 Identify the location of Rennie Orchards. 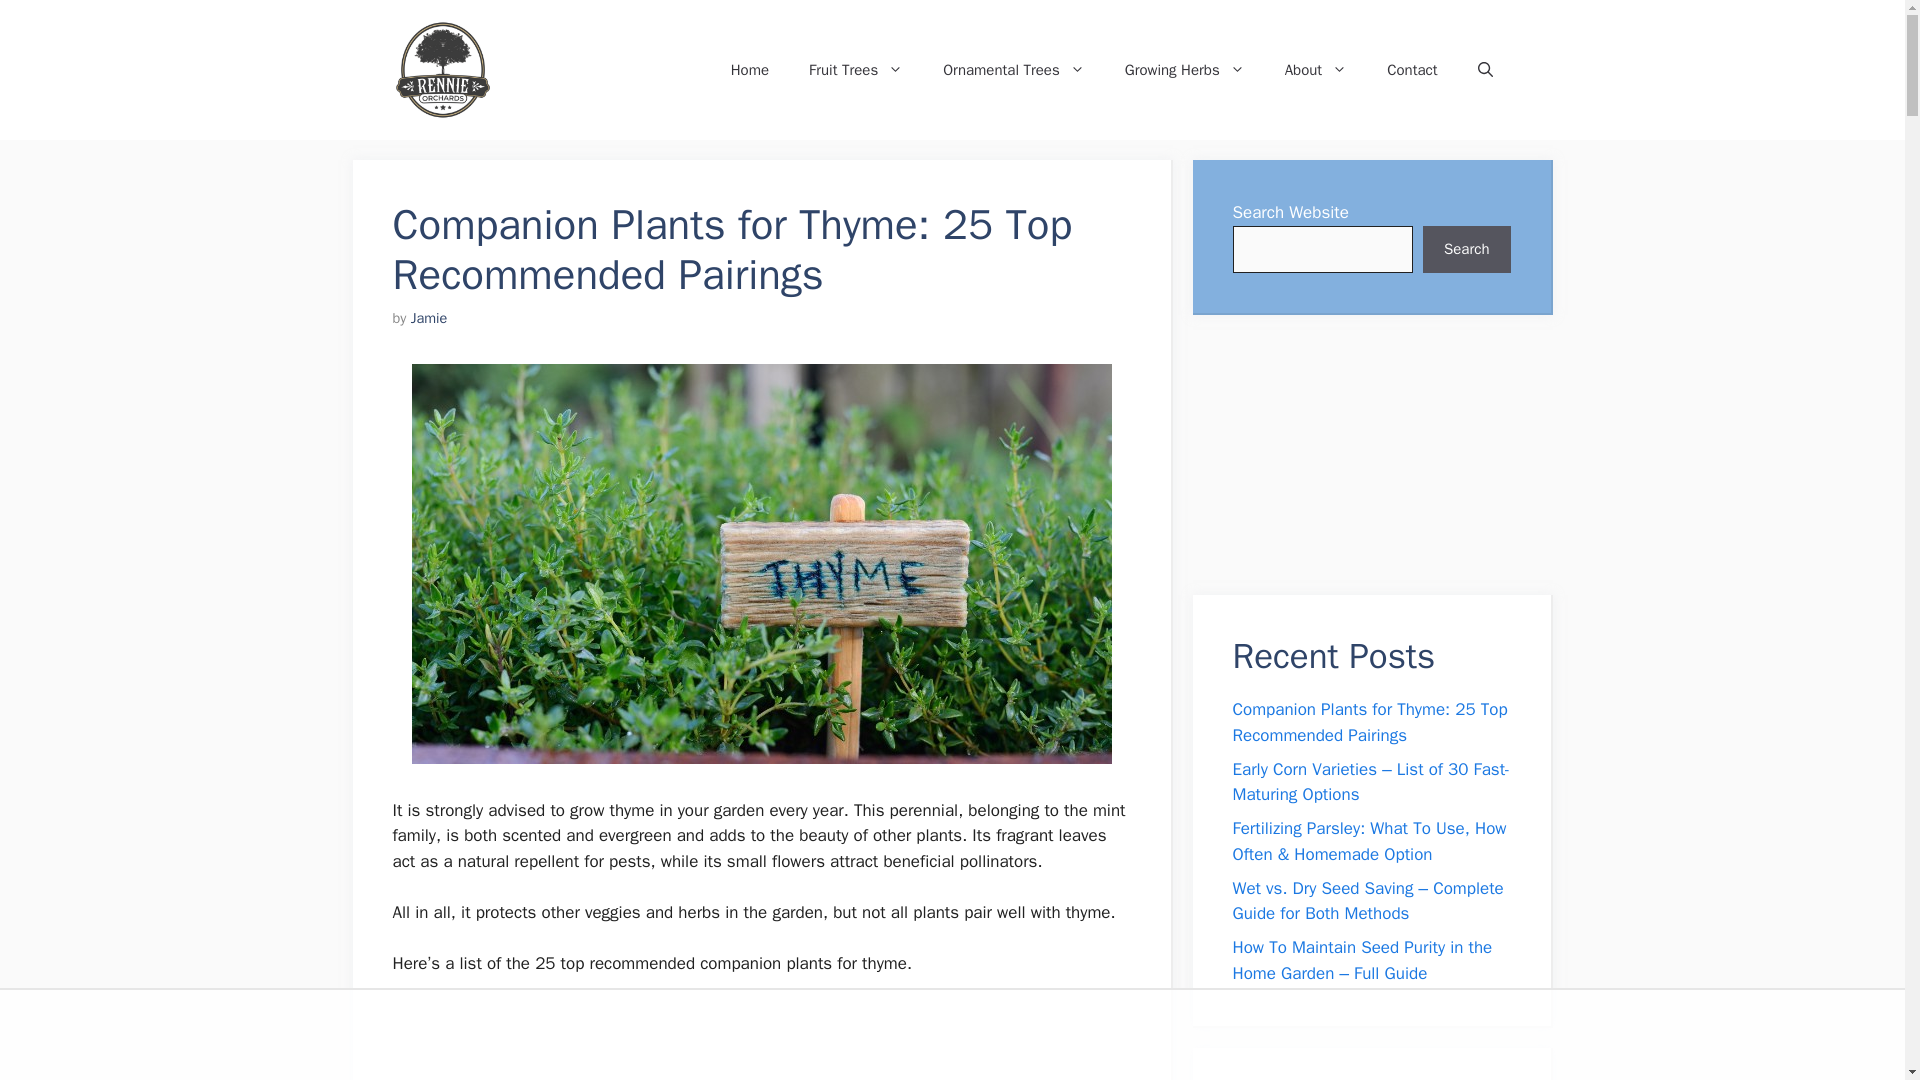
(600, 70).